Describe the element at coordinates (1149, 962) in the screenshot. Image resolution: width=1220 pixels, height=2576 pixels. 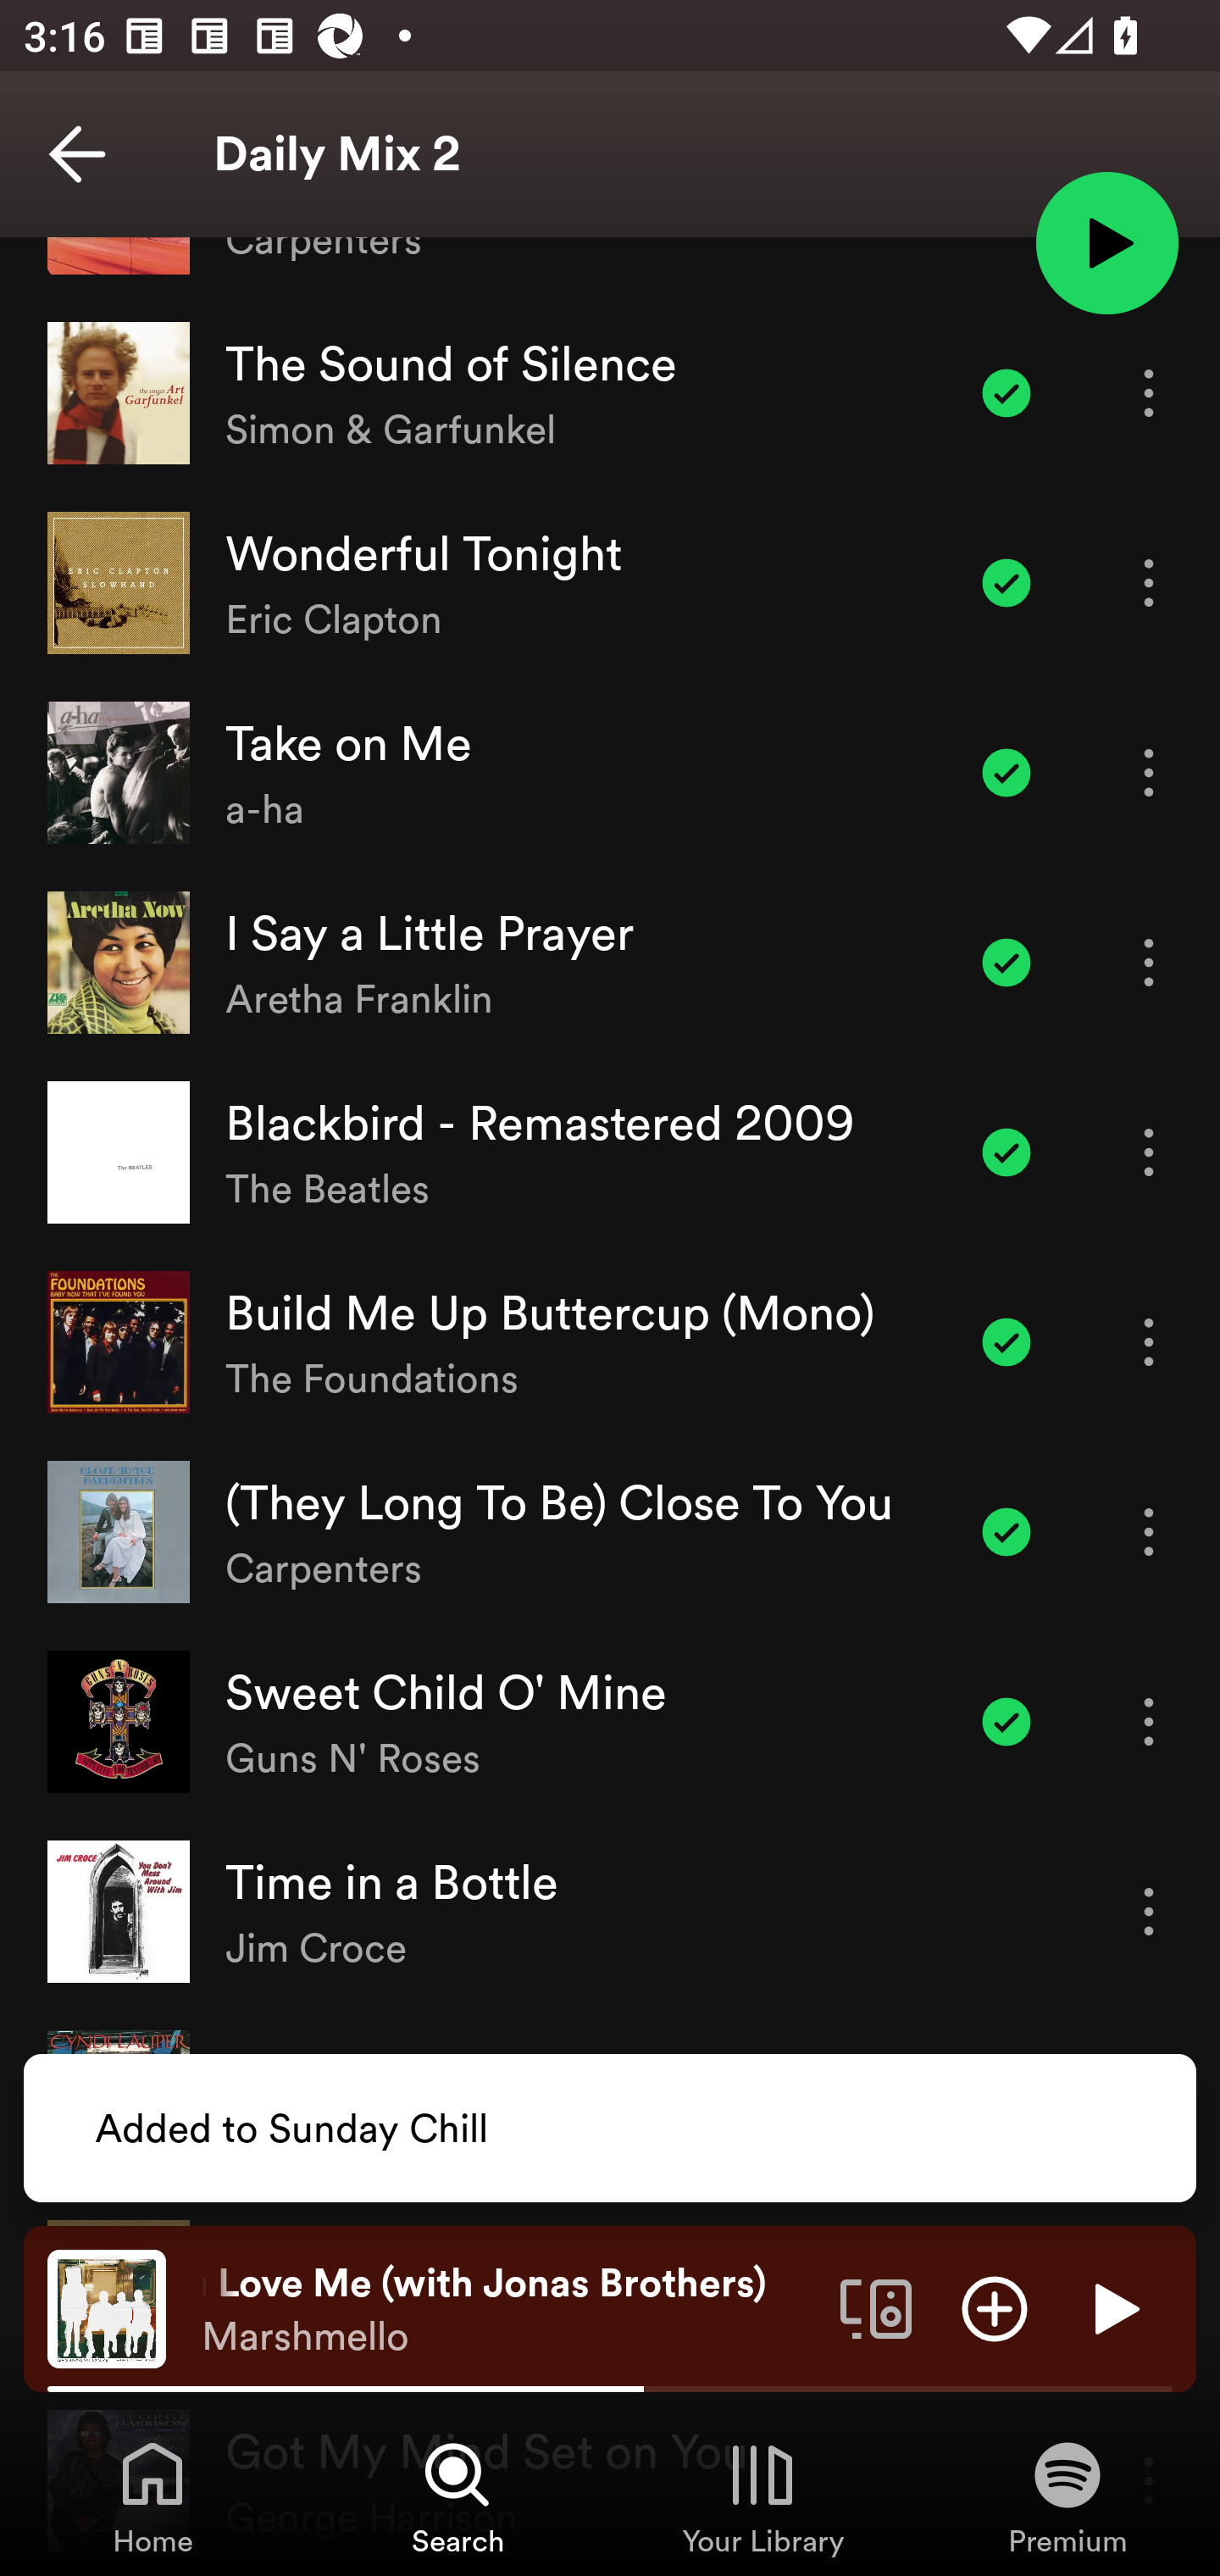
I see `More options for song I Say a Little Prayer` at that location.